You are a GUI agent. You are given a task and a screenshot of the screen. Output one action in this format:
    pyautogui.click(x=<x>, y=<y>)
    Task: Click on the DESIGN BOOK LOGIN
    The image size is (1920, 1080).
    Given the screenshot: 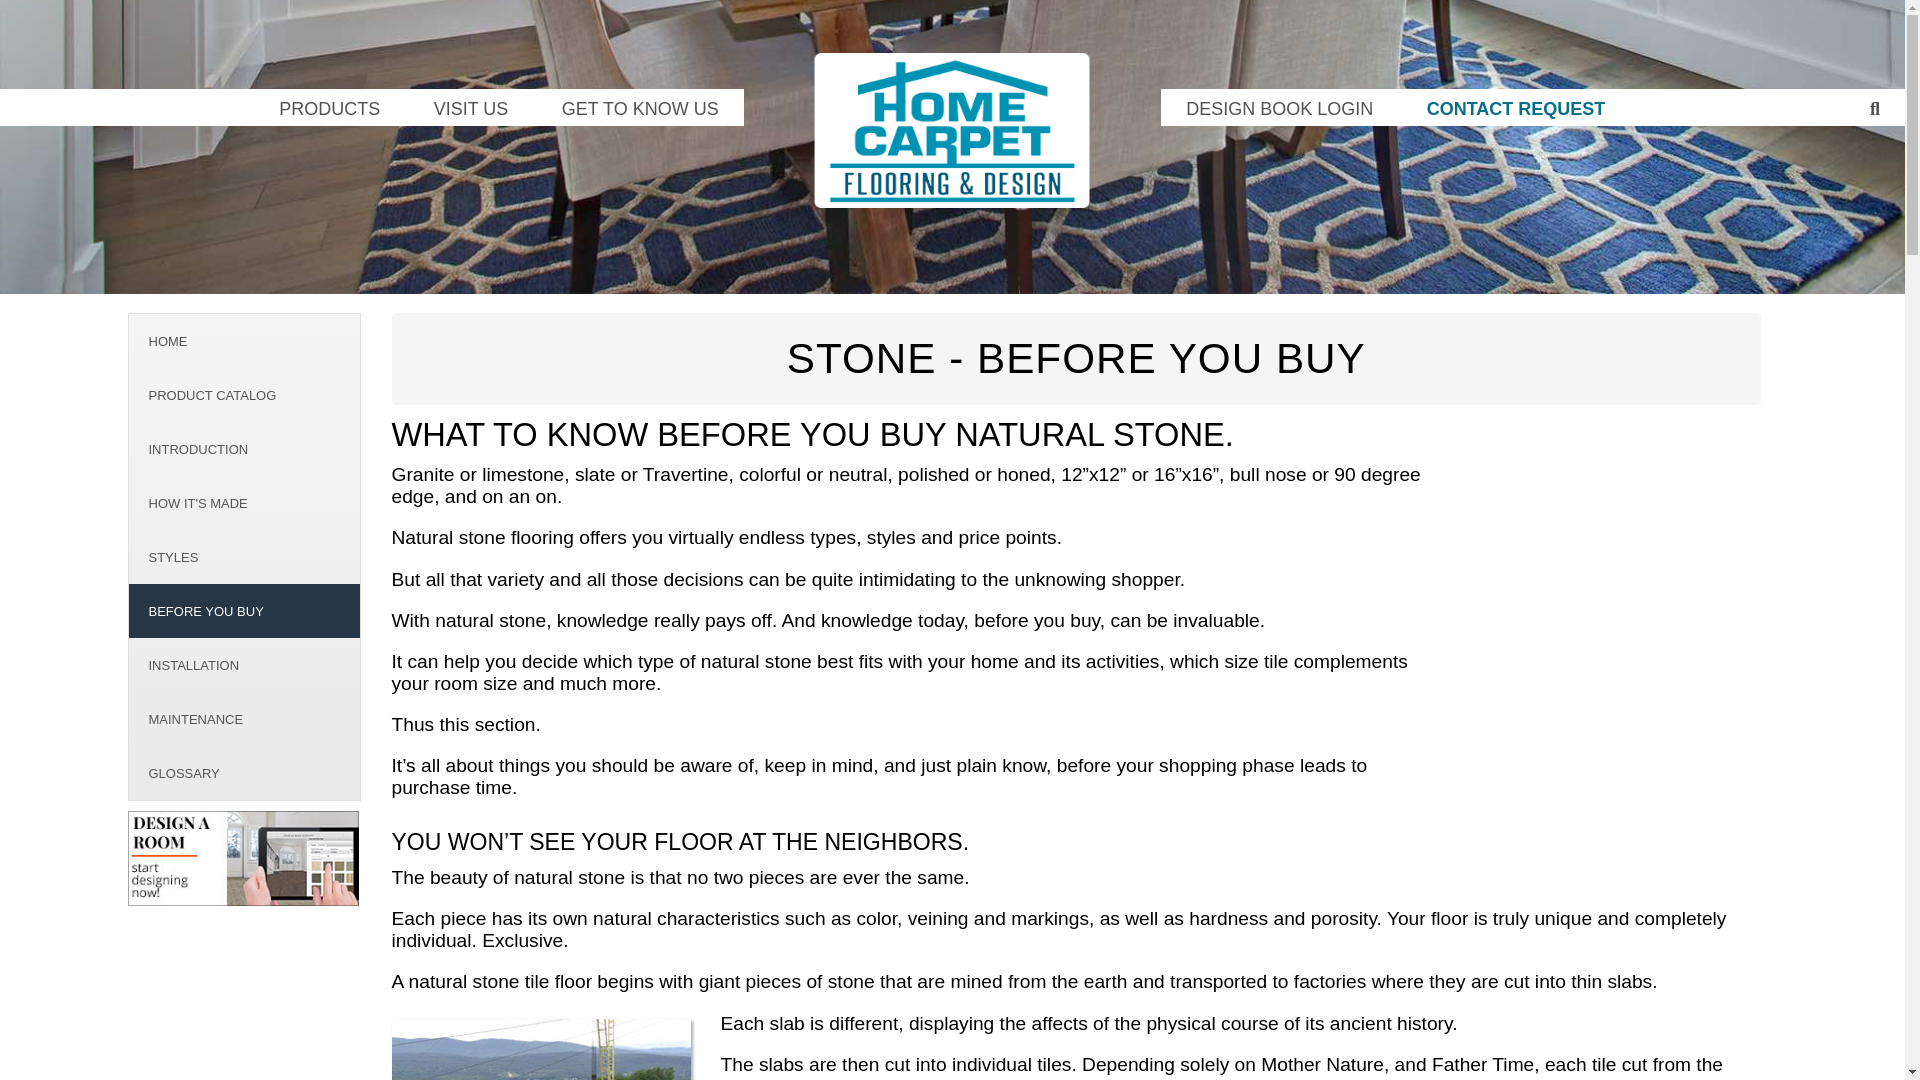 What is the action you would take?
    pyautogui.click(x=1279, y=107)
    